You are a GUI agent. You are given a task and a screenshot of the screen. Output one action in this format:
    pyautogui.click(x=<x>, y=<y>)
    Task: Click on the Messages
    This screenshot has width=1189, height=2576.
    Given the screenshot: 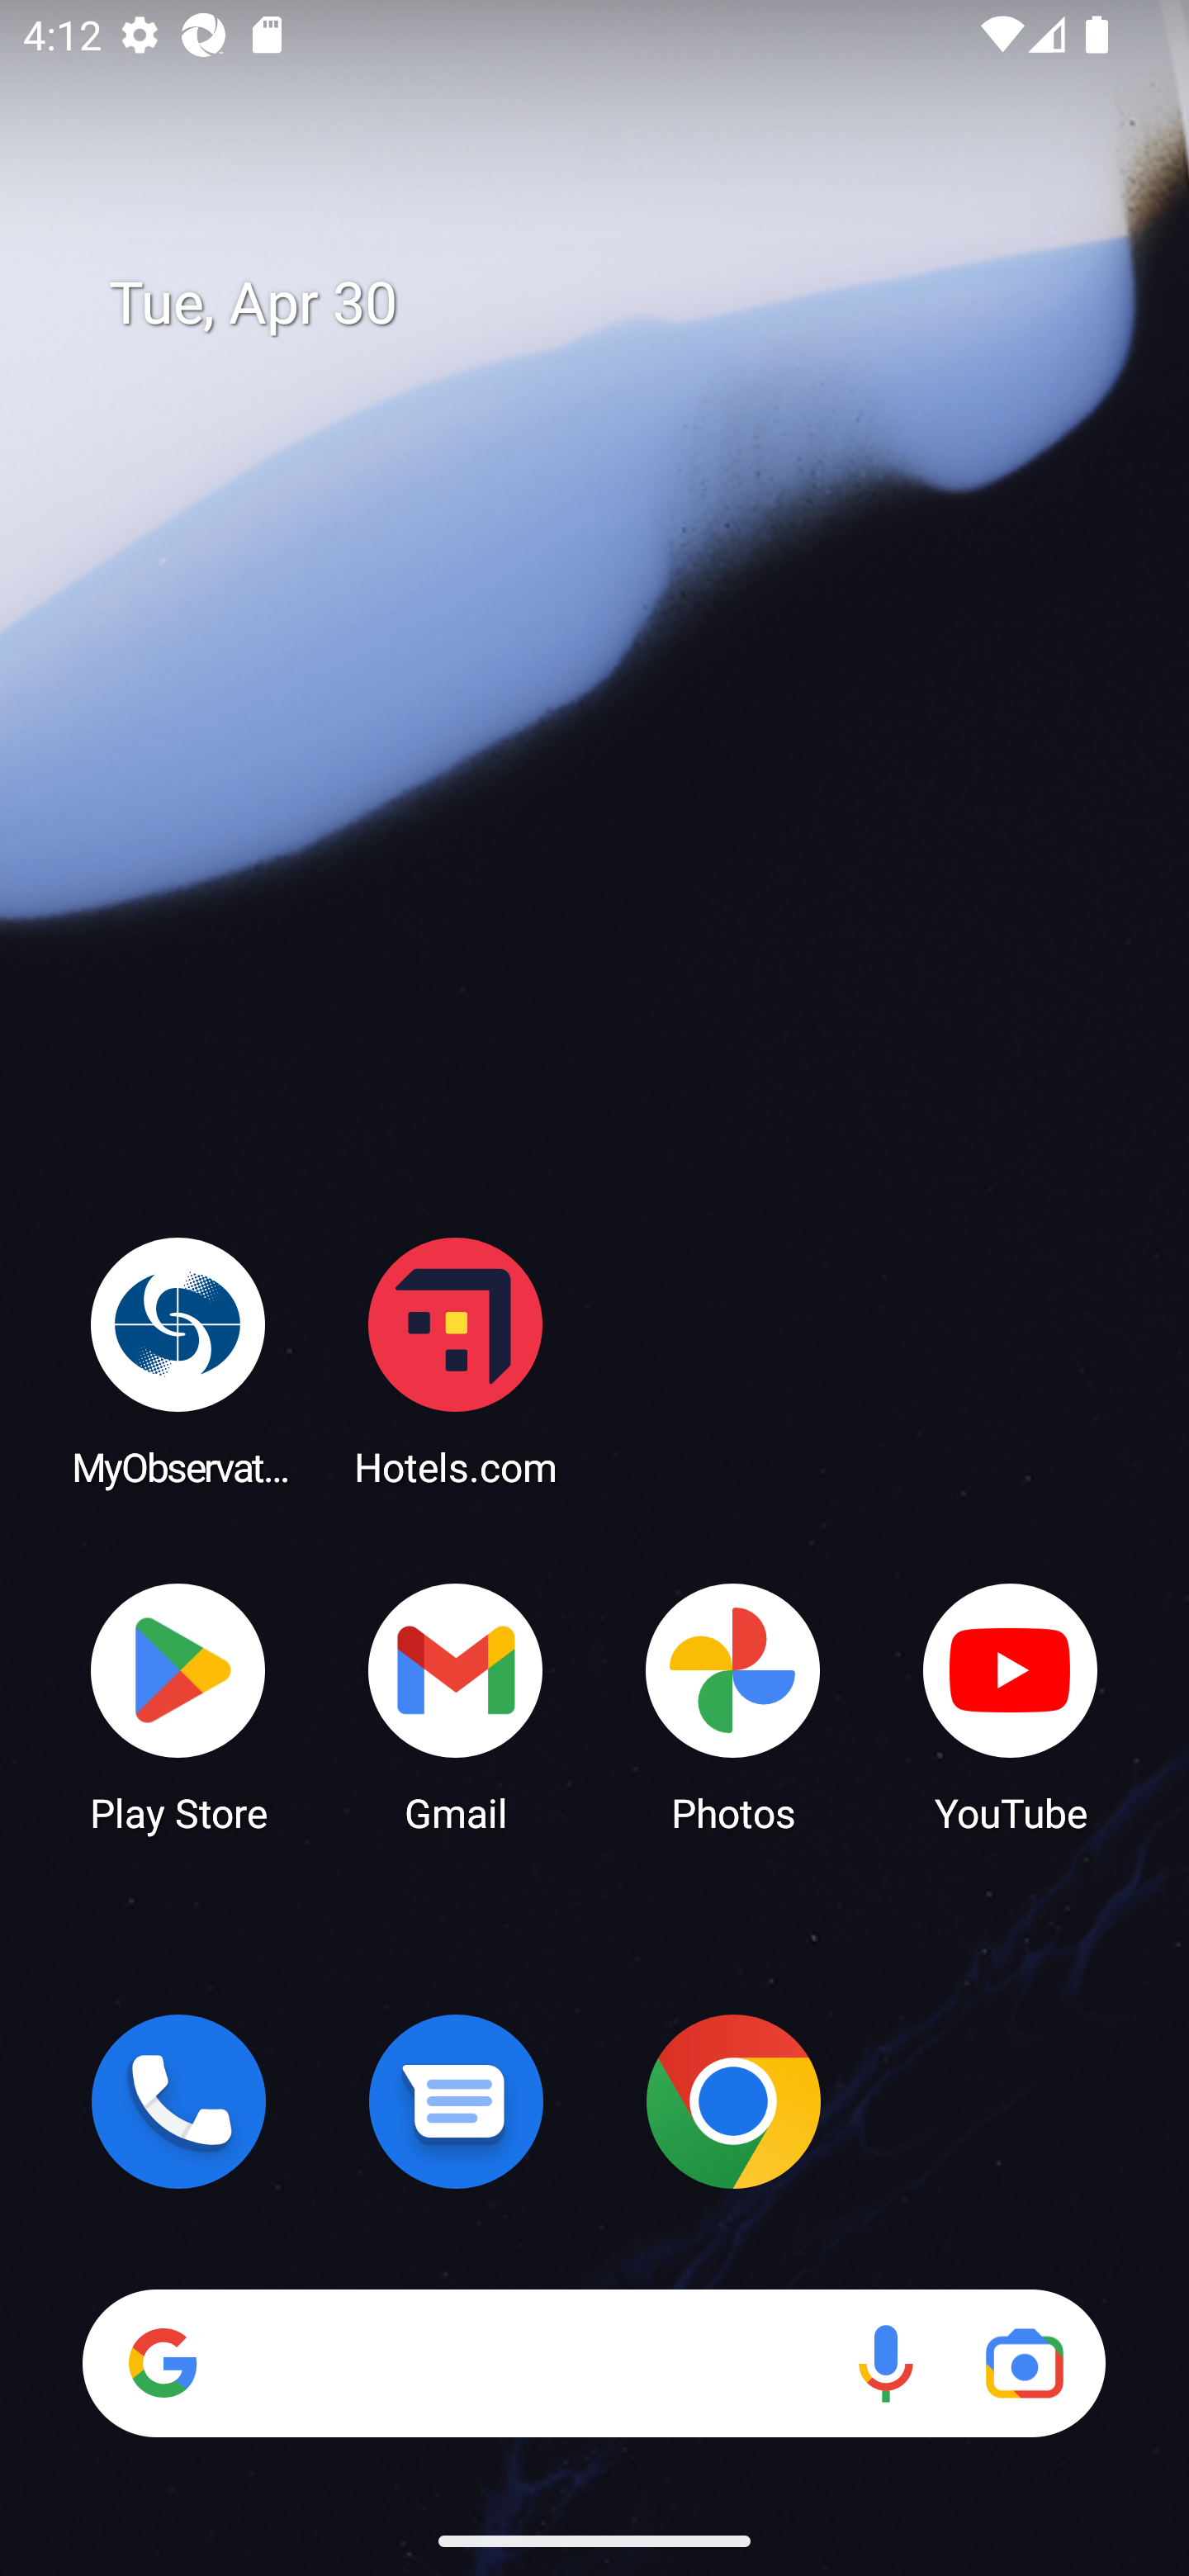 What is the action you would take?
    pyautogui.click(x=456, y=2101)
    